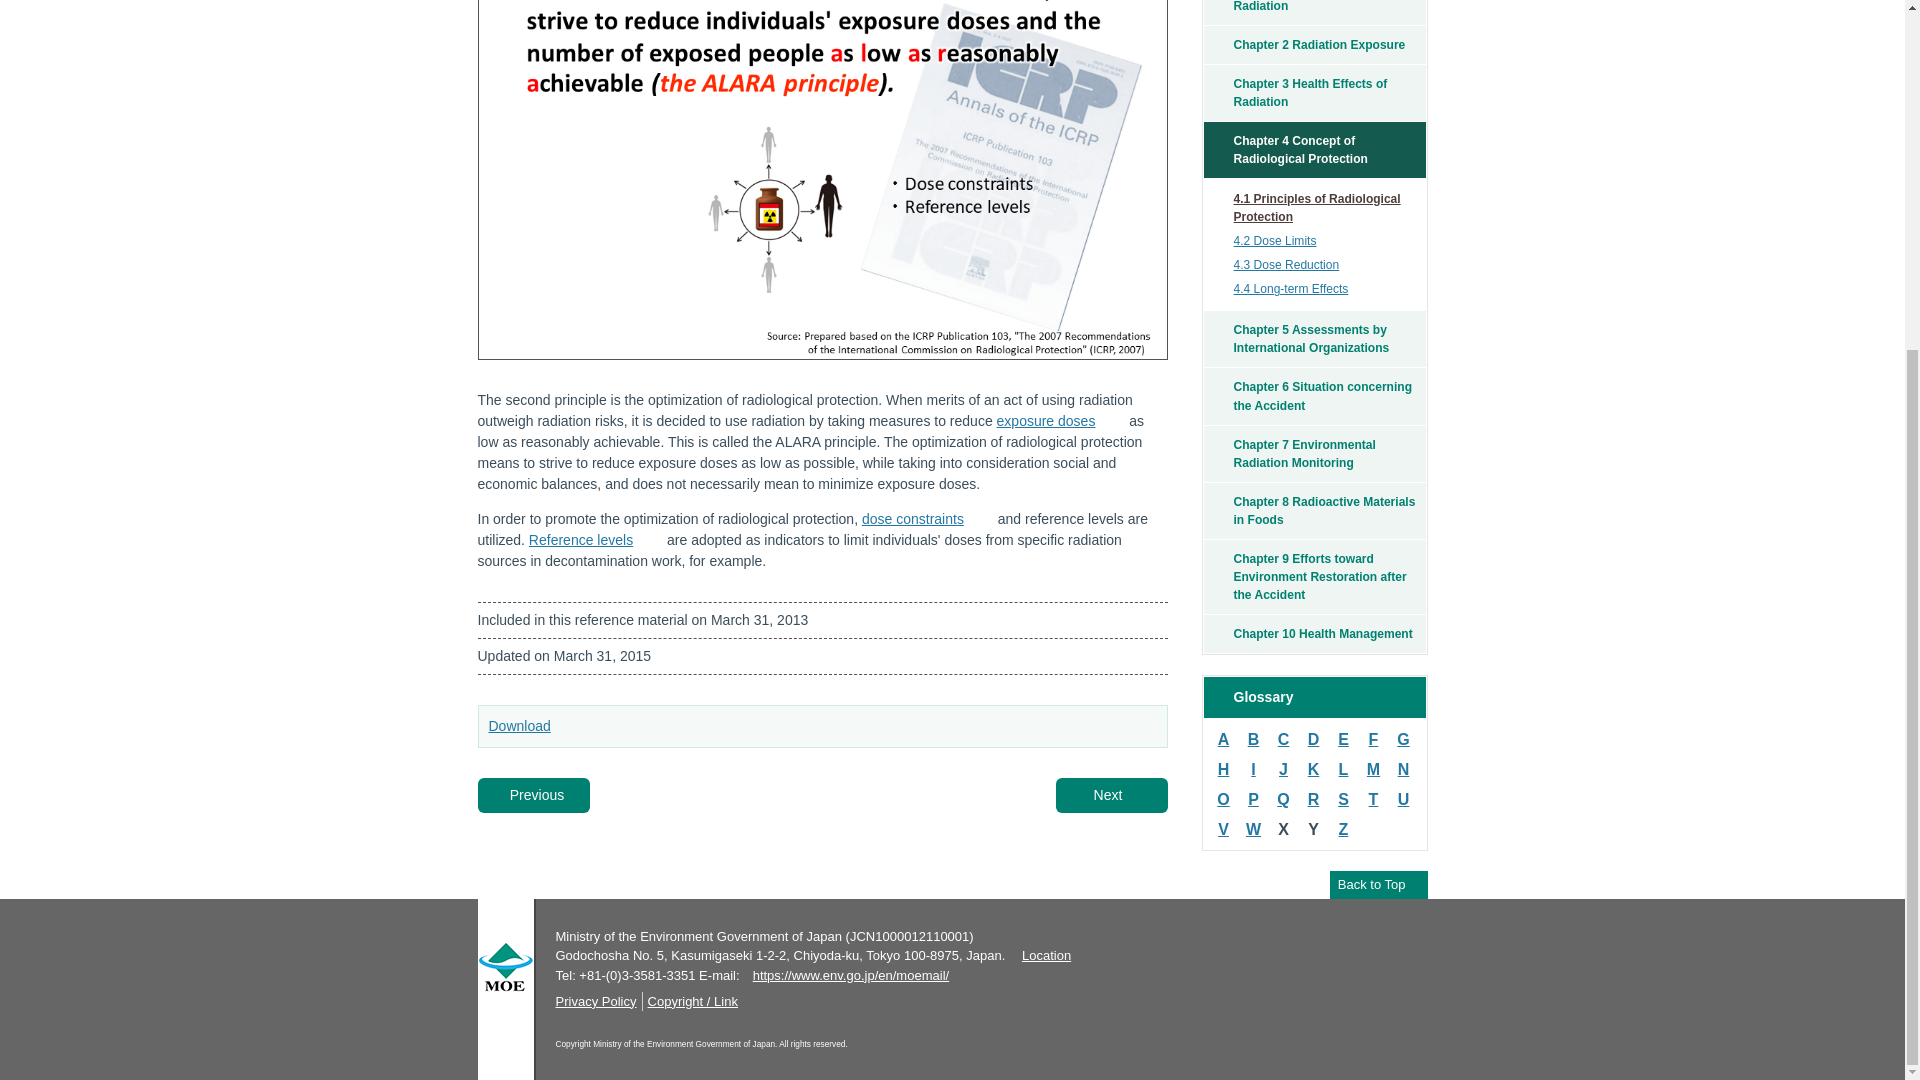 This screenshot has height=1080, width=1920. I want to click on Next, so click(1112, 795).